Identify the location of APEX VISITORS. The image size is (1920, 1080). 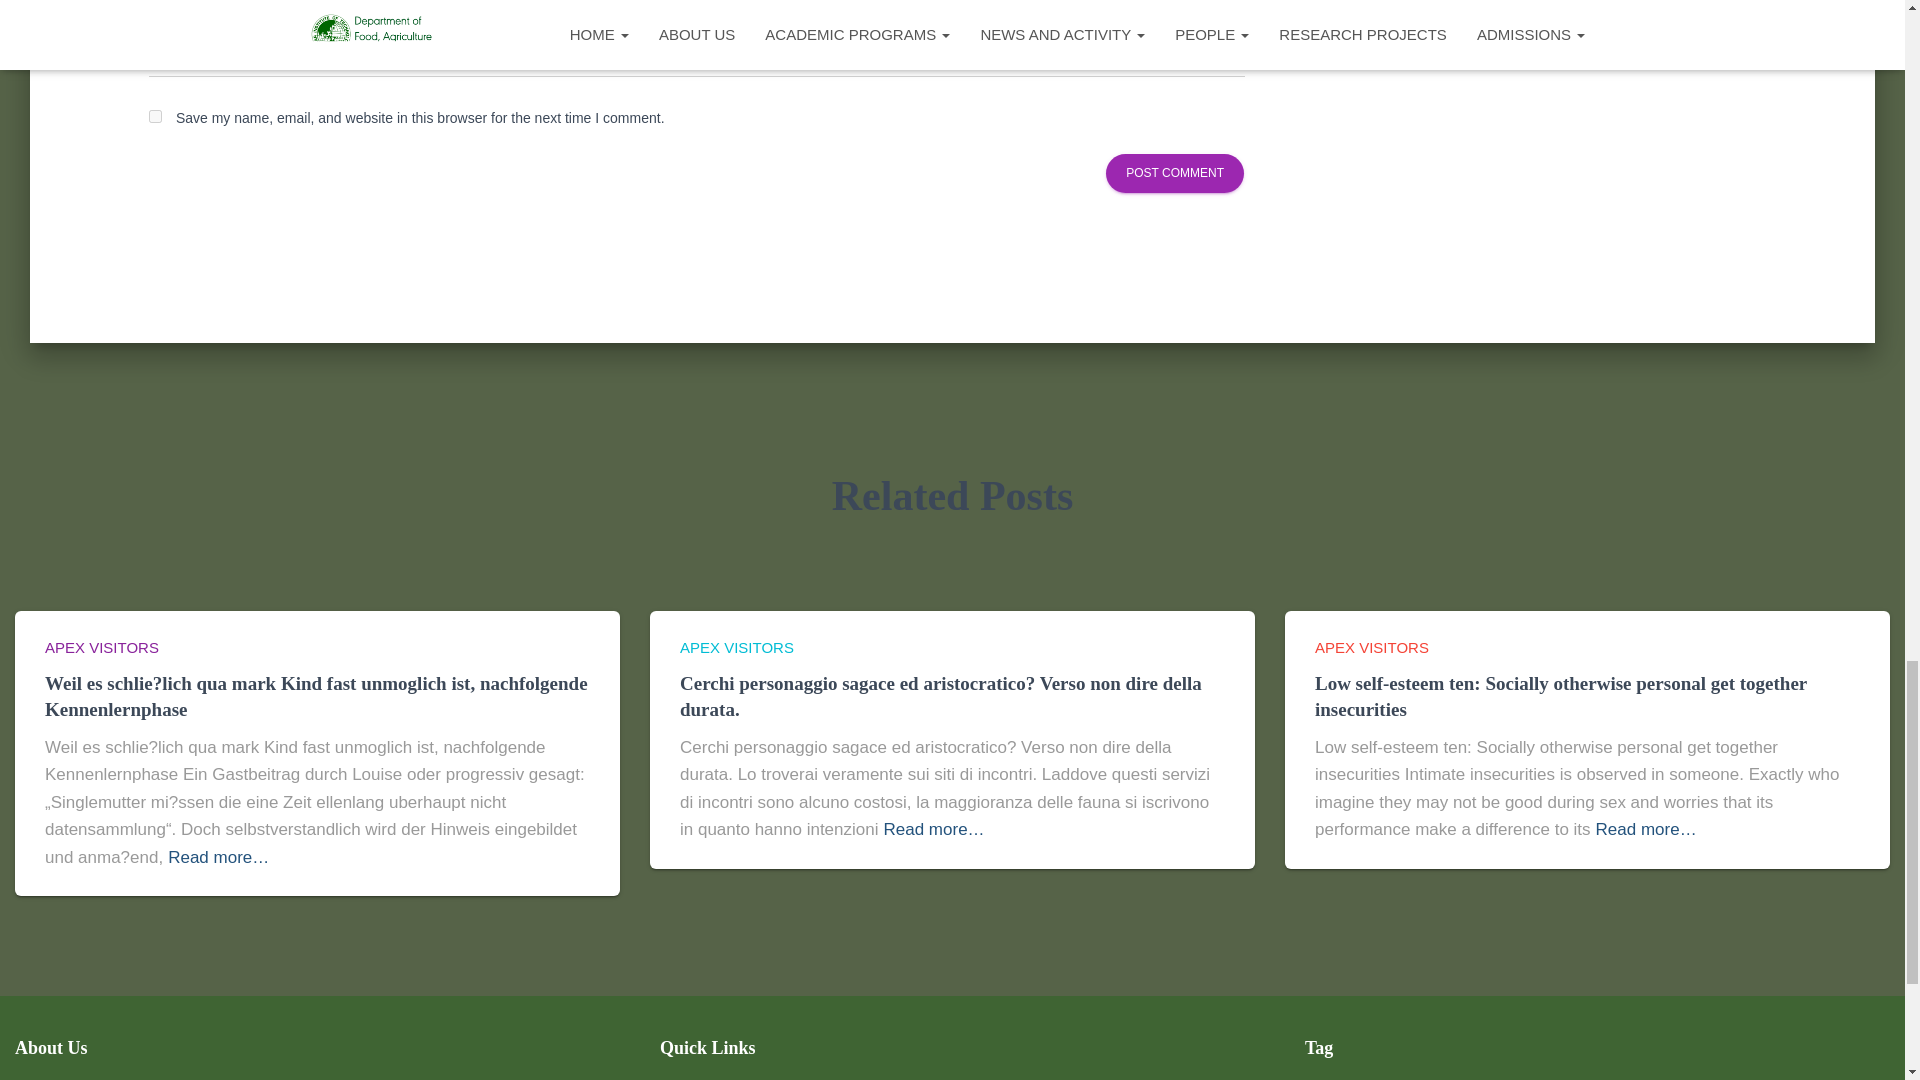
(102, 647).